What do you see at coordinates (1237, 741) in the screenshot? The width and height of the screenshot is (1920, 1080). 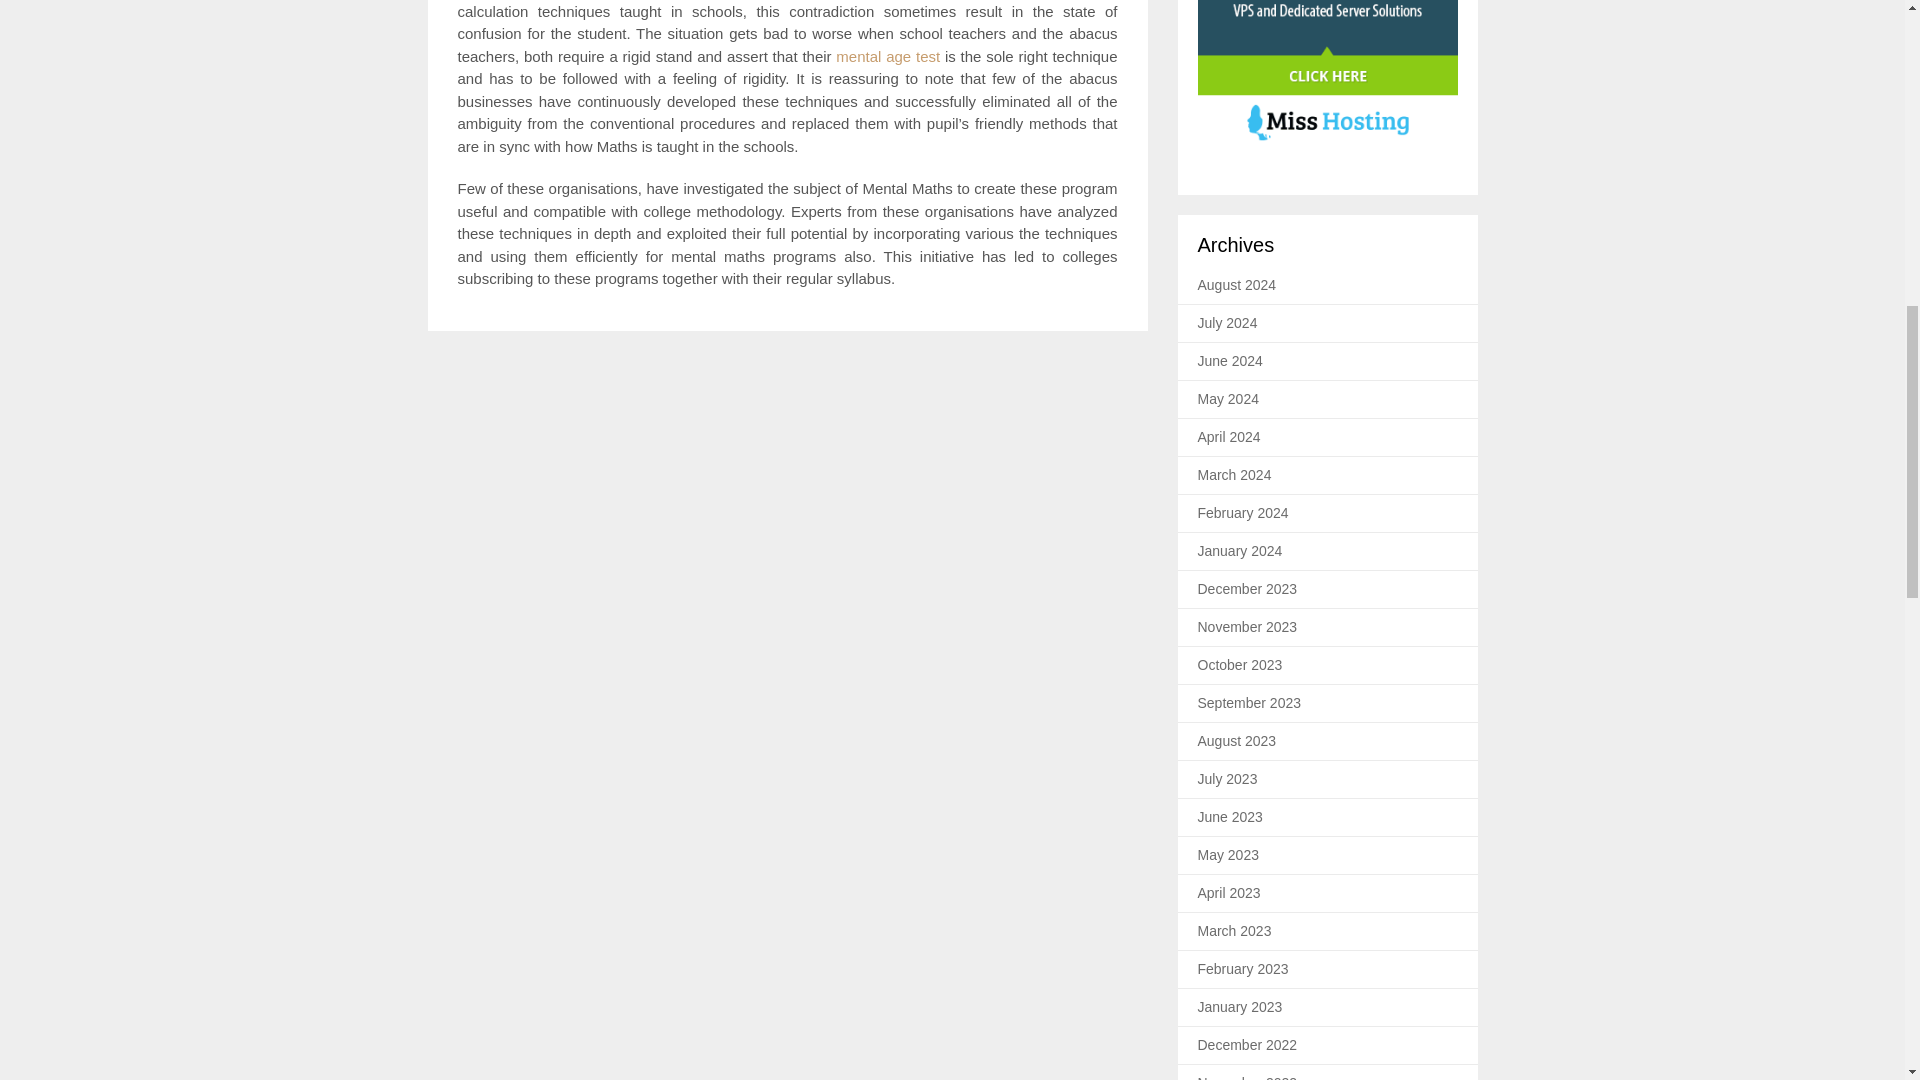 I see `August 2023` at bounding box center [1237, 741].